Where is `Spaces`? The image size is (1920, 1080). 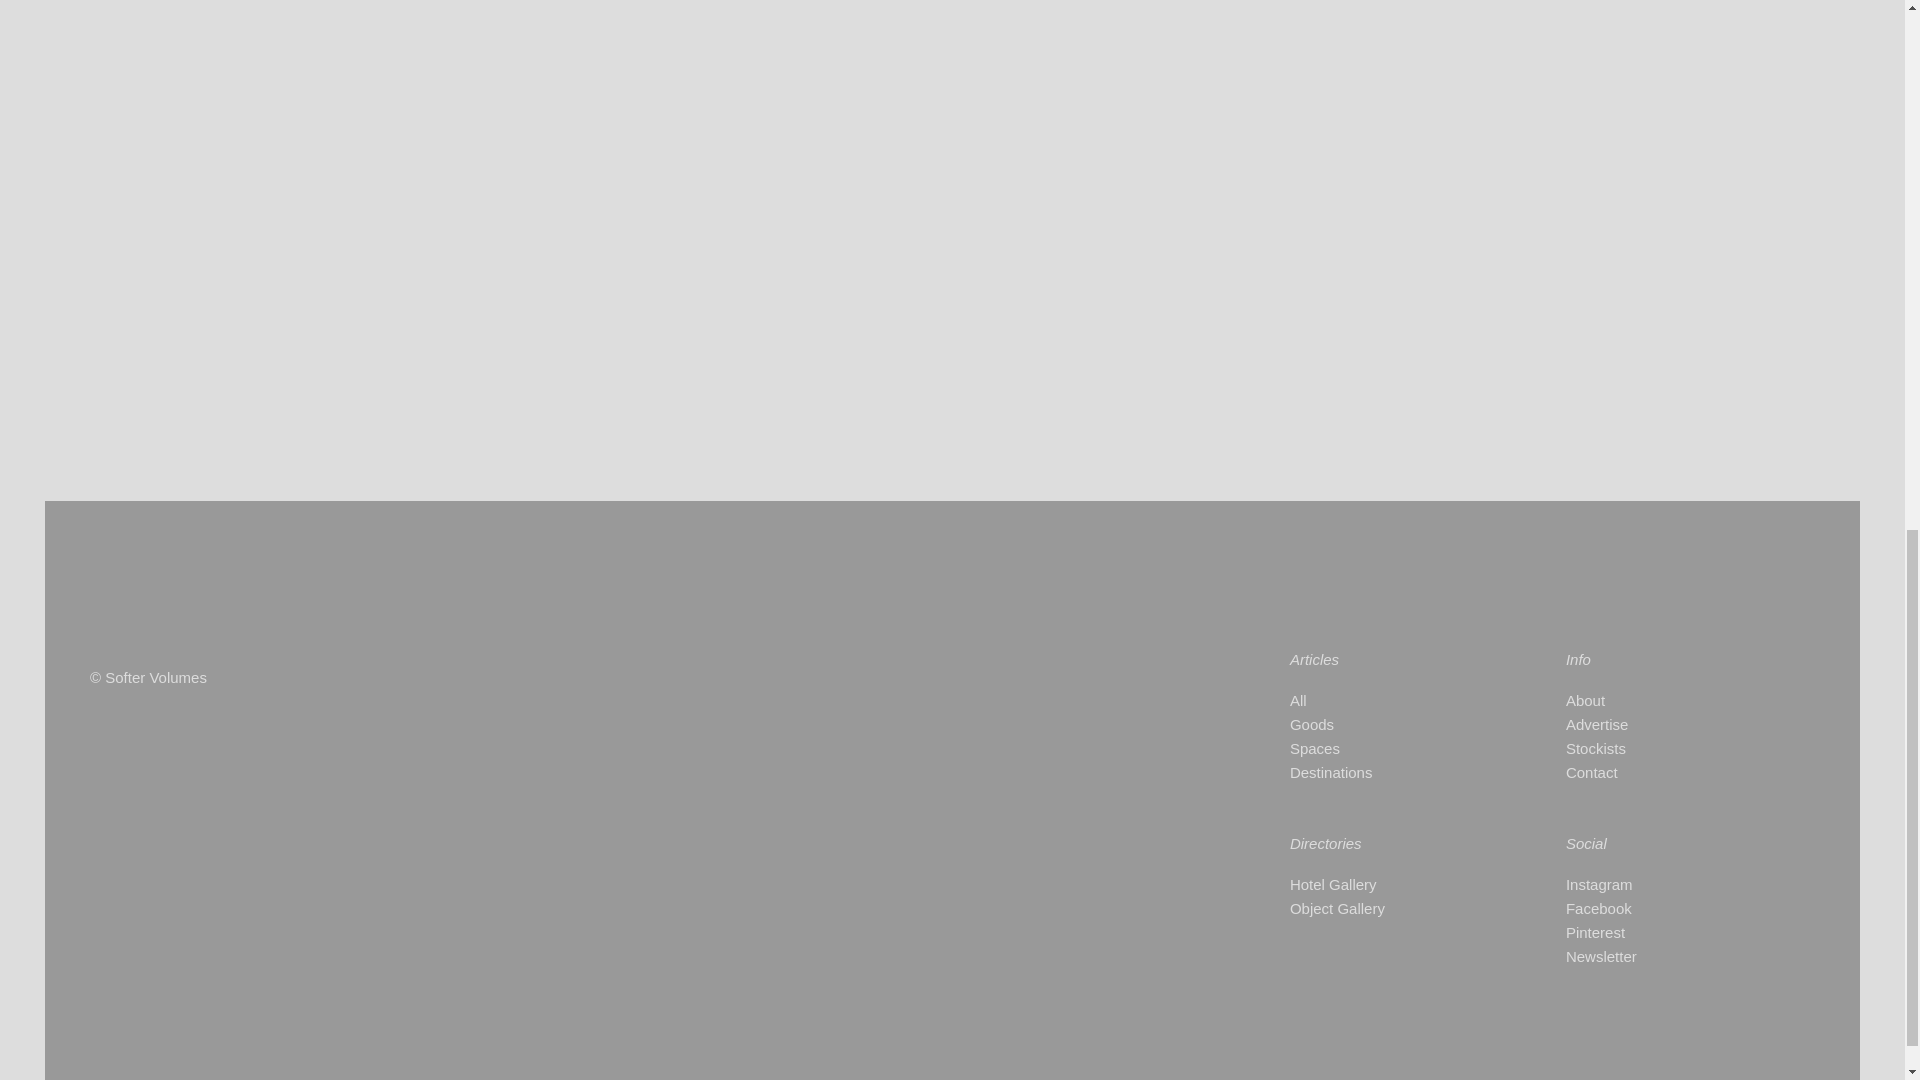
Spaces is located at coordinates (1392, 748).